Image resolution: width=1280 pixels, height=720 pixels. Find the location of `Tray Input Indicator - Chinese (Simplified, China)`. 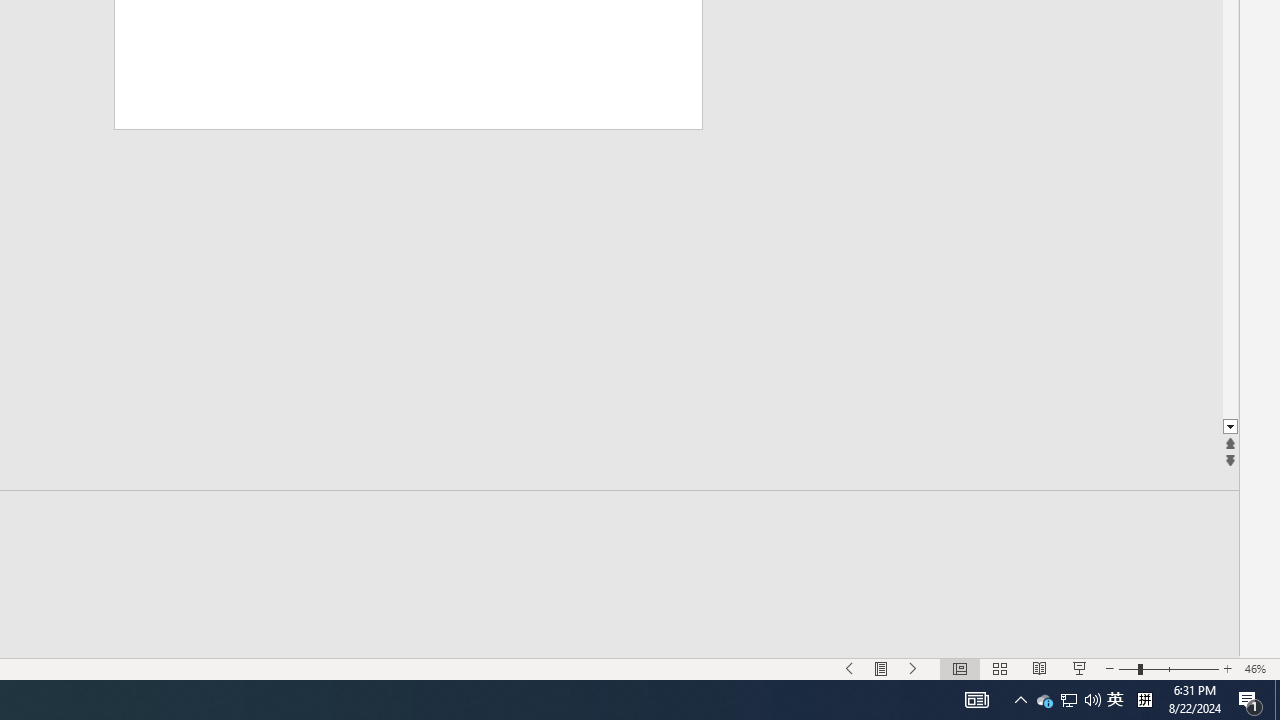

Tray Input Indicator - Chinese (Simplified, China) is located at coordinates (1230, 428).